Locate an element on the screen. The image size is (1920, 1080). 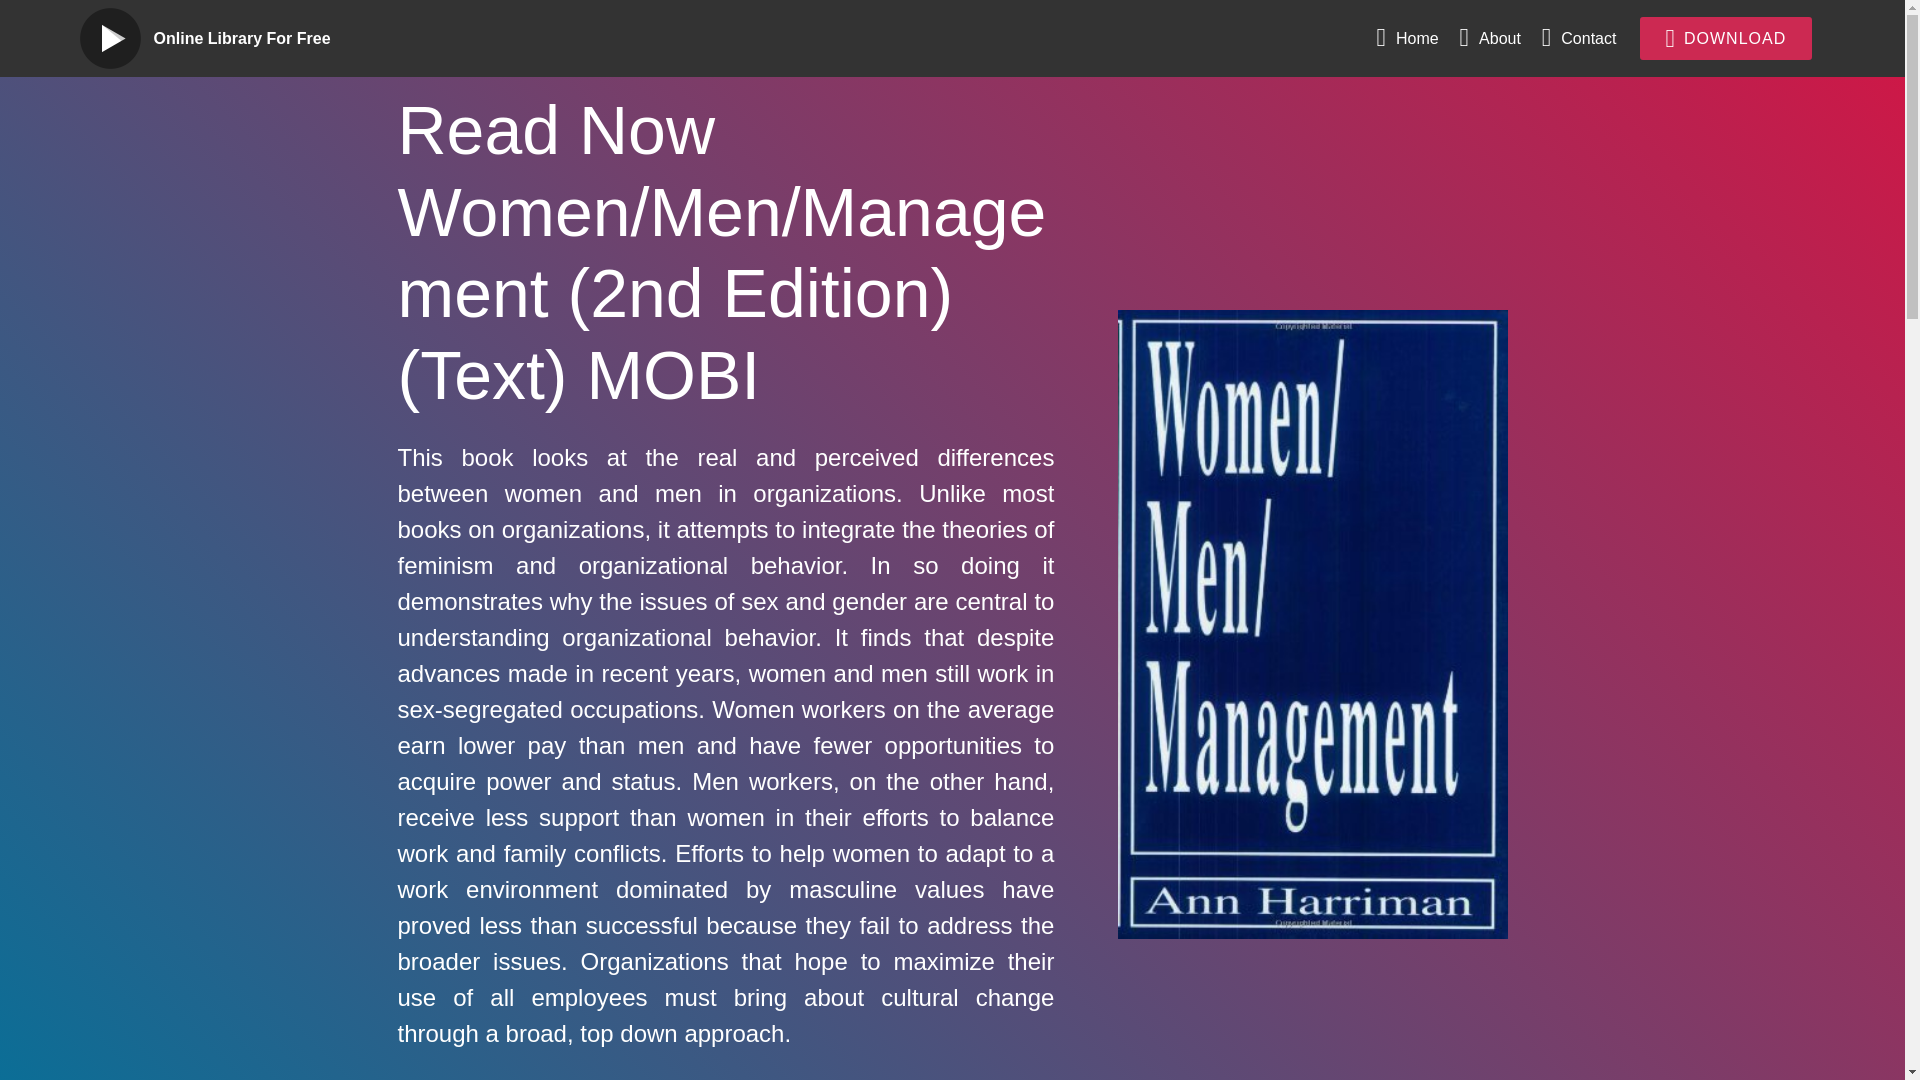
DOWNLOAD is located at coordinates (1726, 38).